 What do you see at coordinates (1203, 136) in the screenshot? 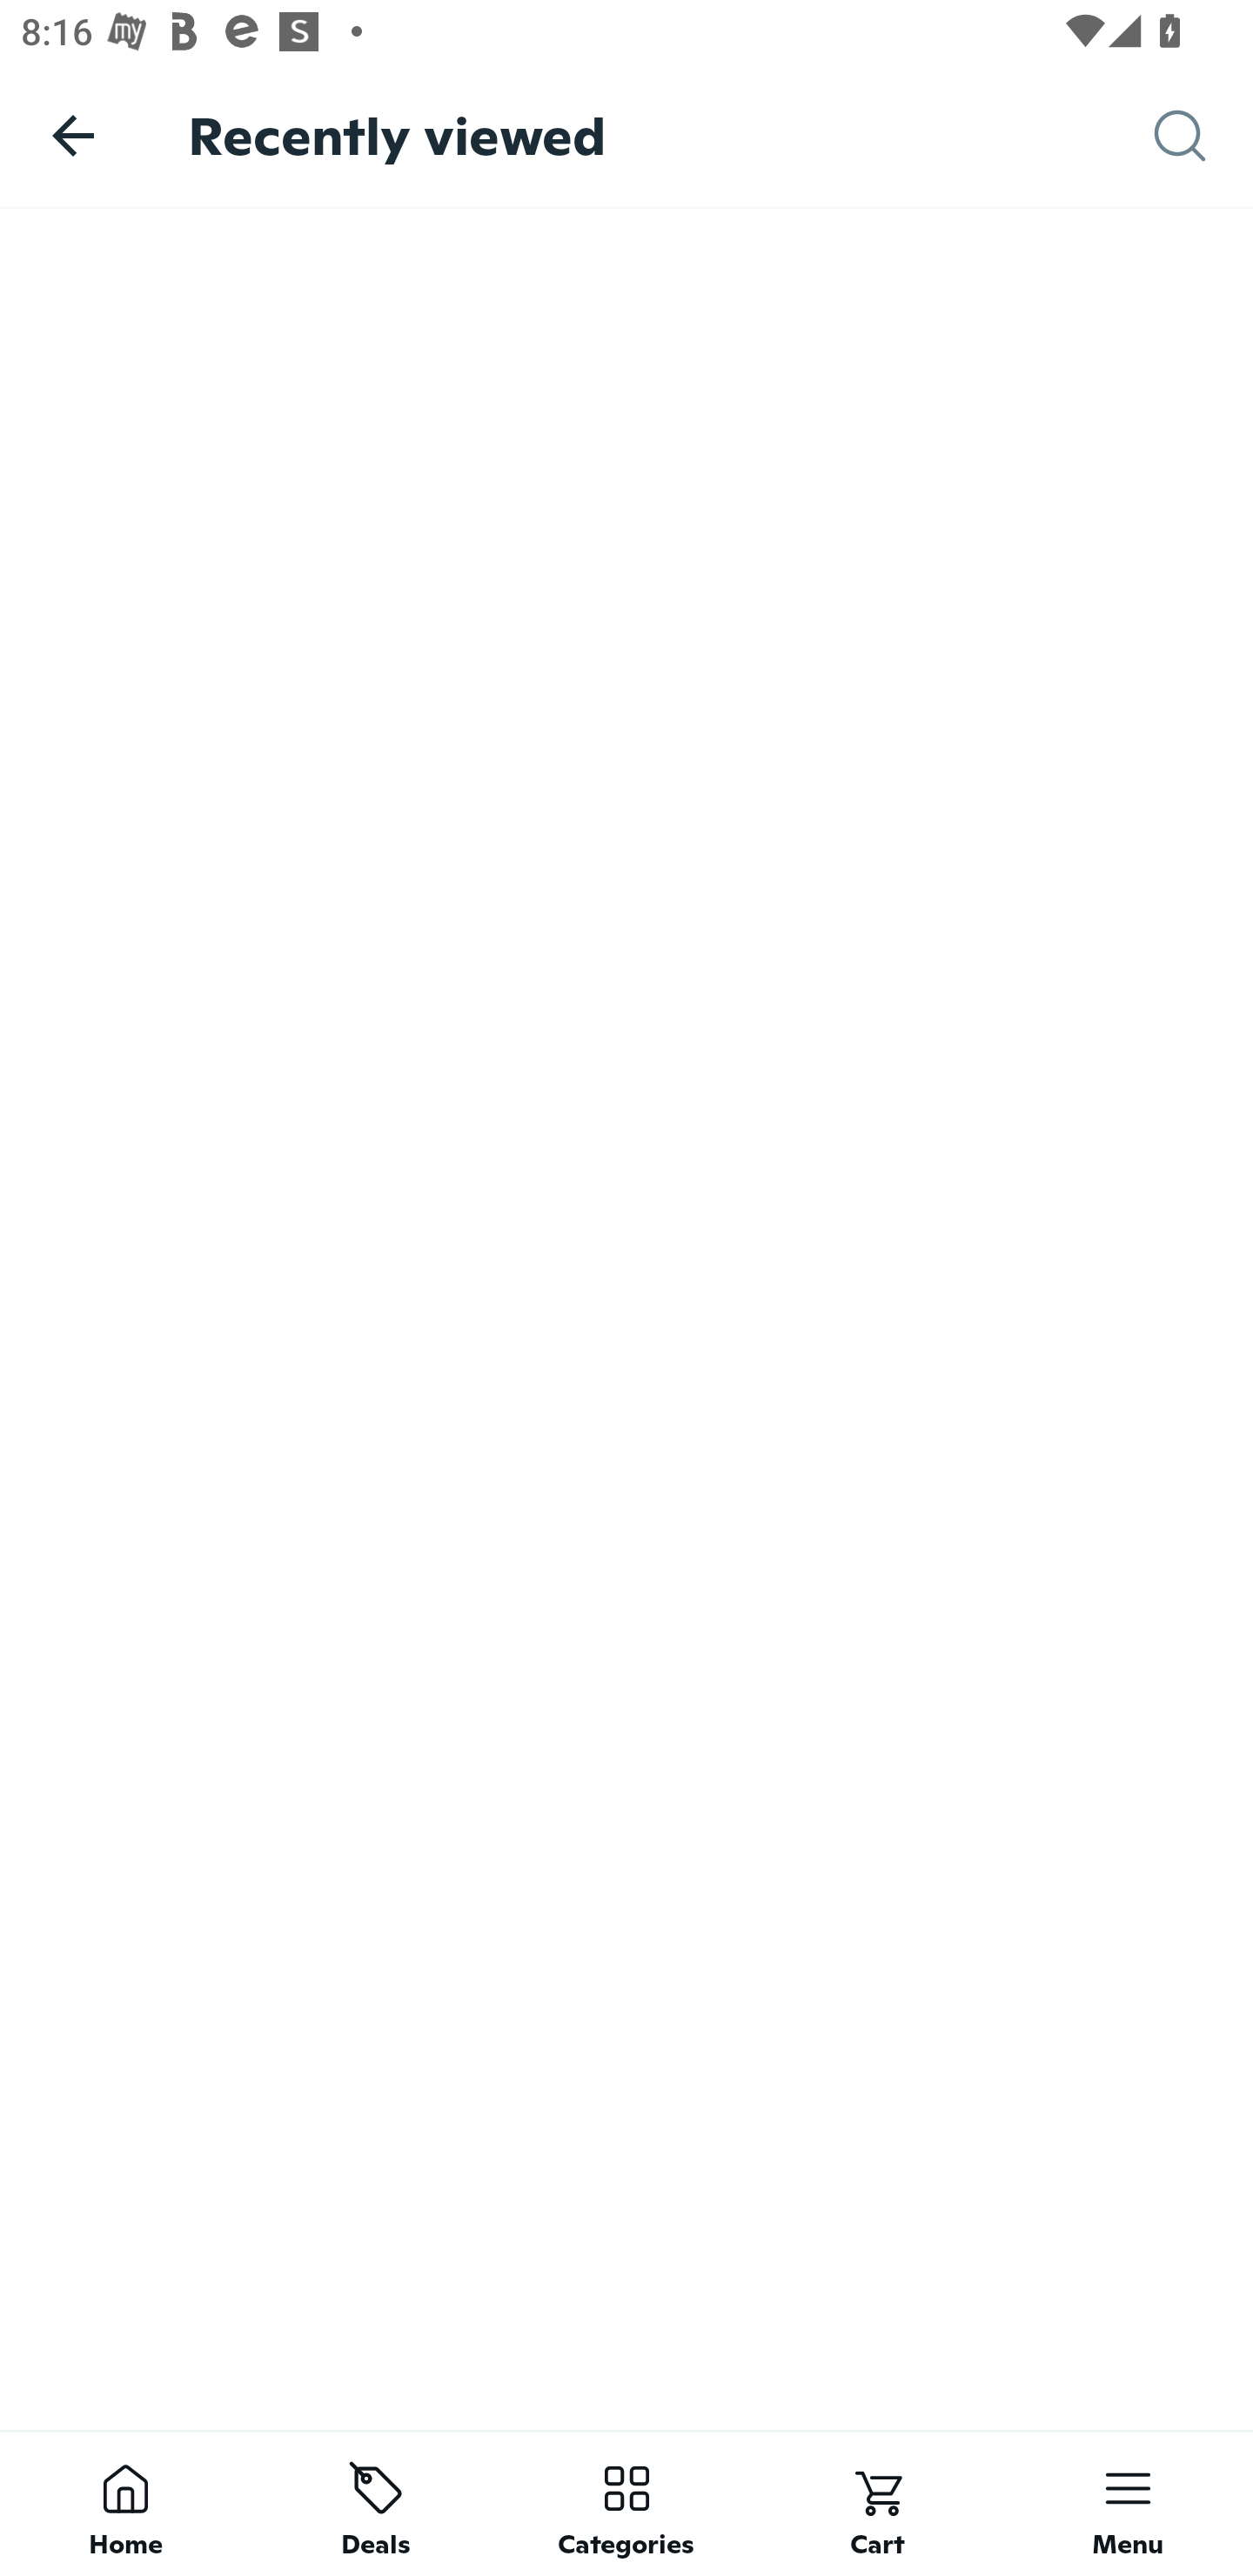
I see `Search` at bounding box center [1203, 136].